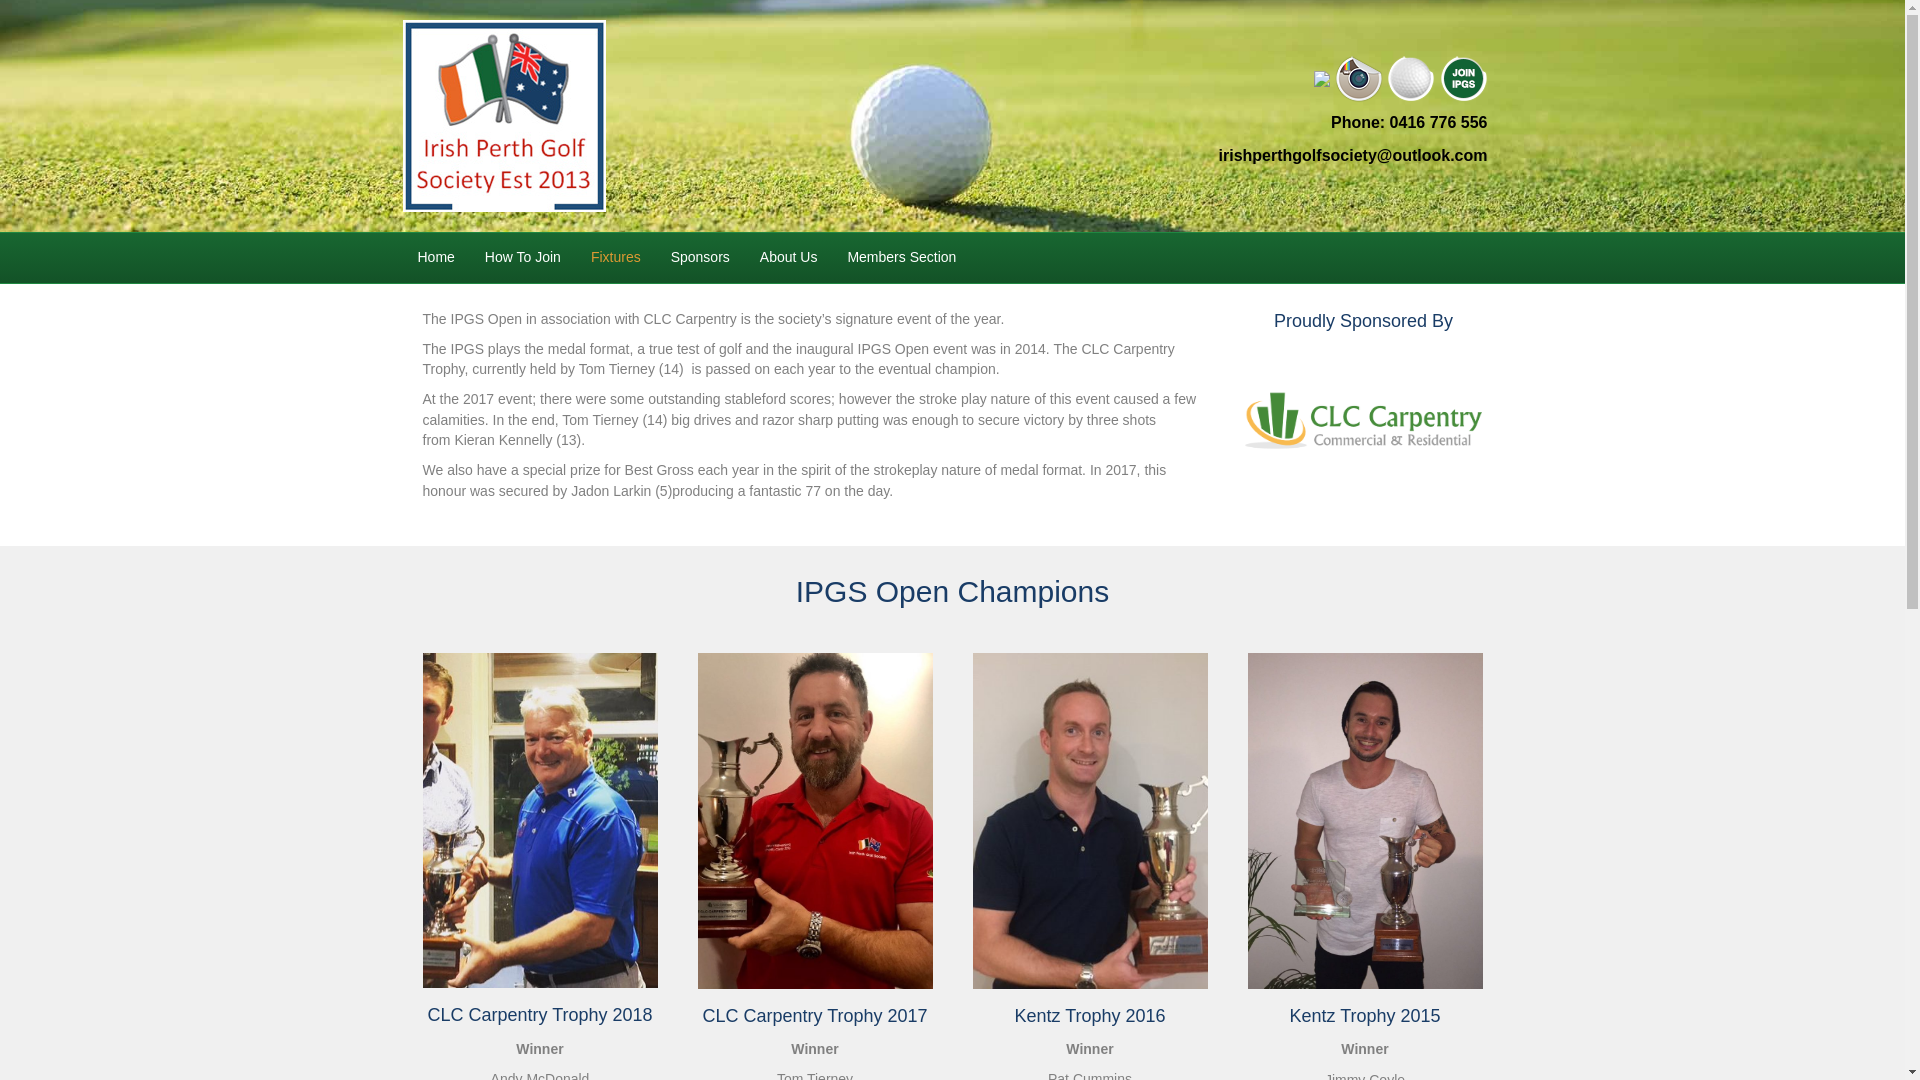  Describe the element at coordinates (902, 258) in the screenshot. I see `Members Section` at that location.